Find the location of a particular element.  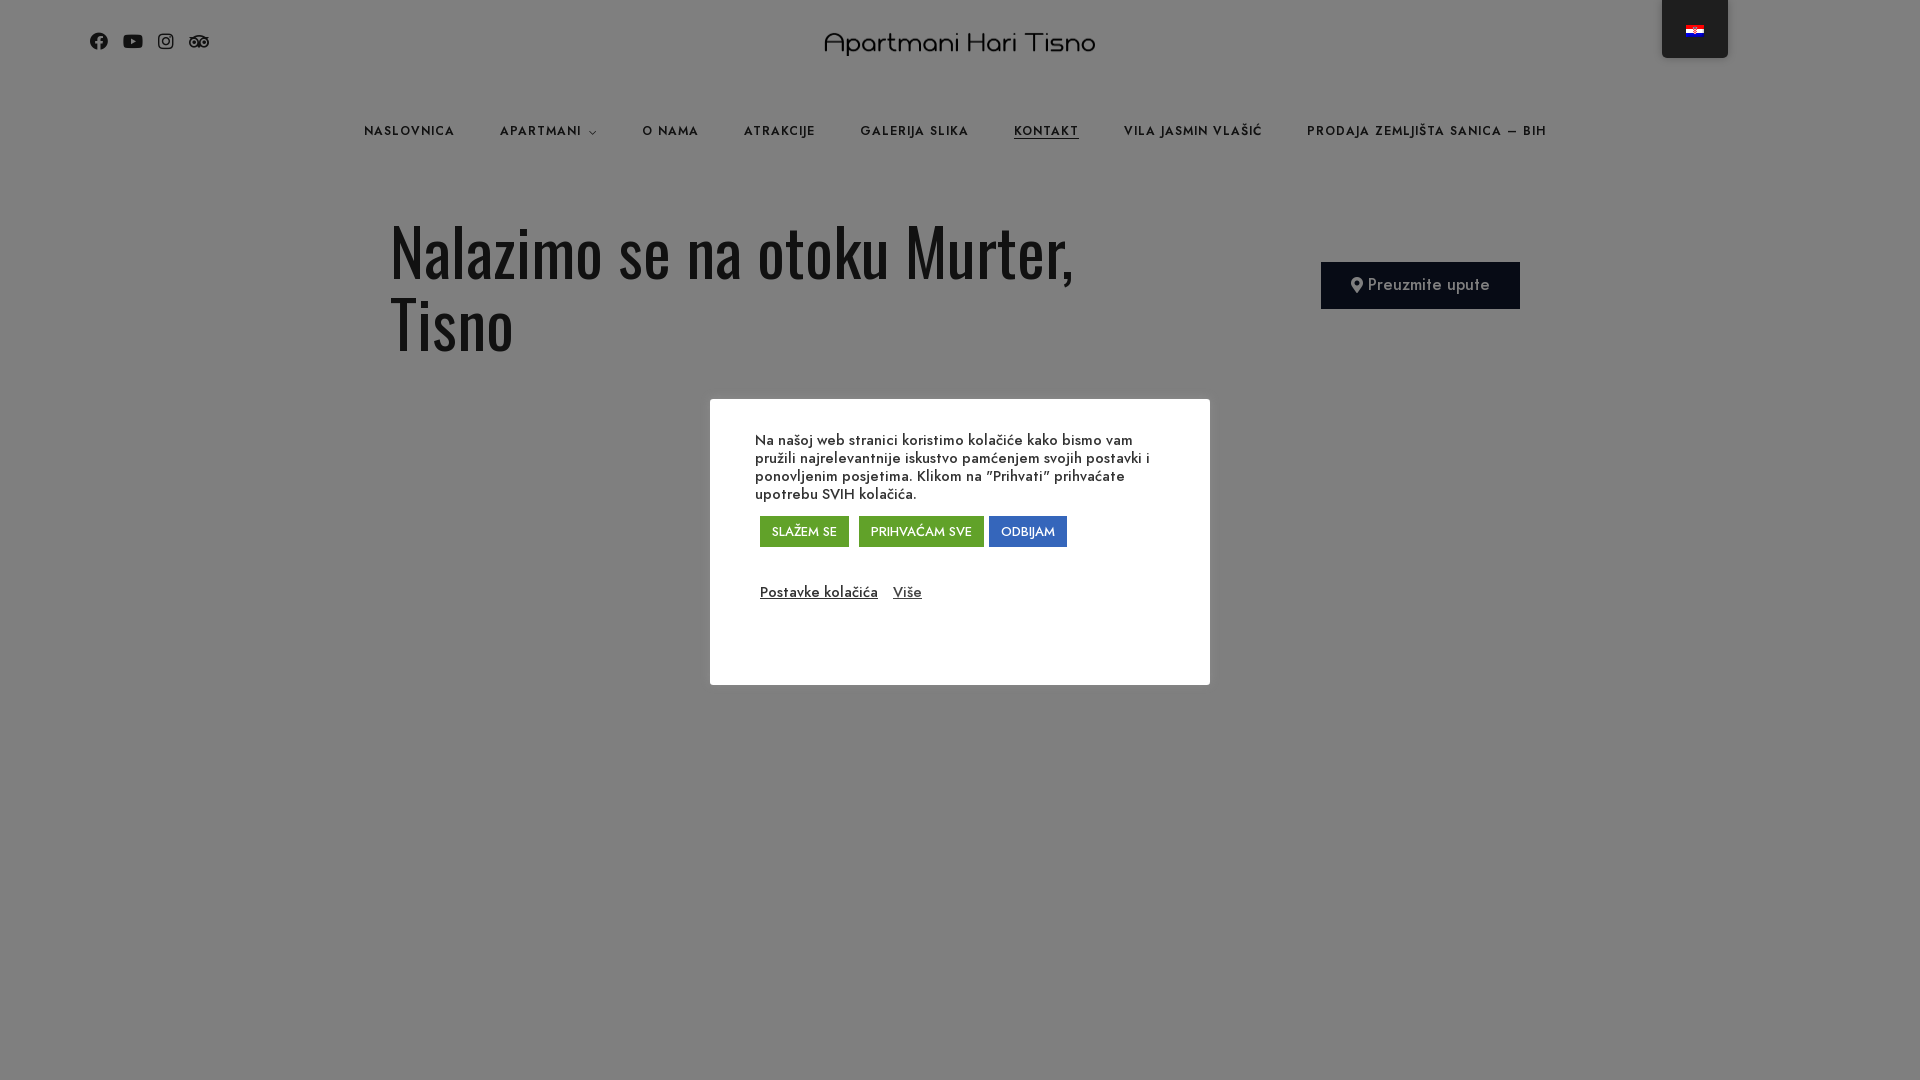

NASLOVNICA is located at coordinates (410, 132).